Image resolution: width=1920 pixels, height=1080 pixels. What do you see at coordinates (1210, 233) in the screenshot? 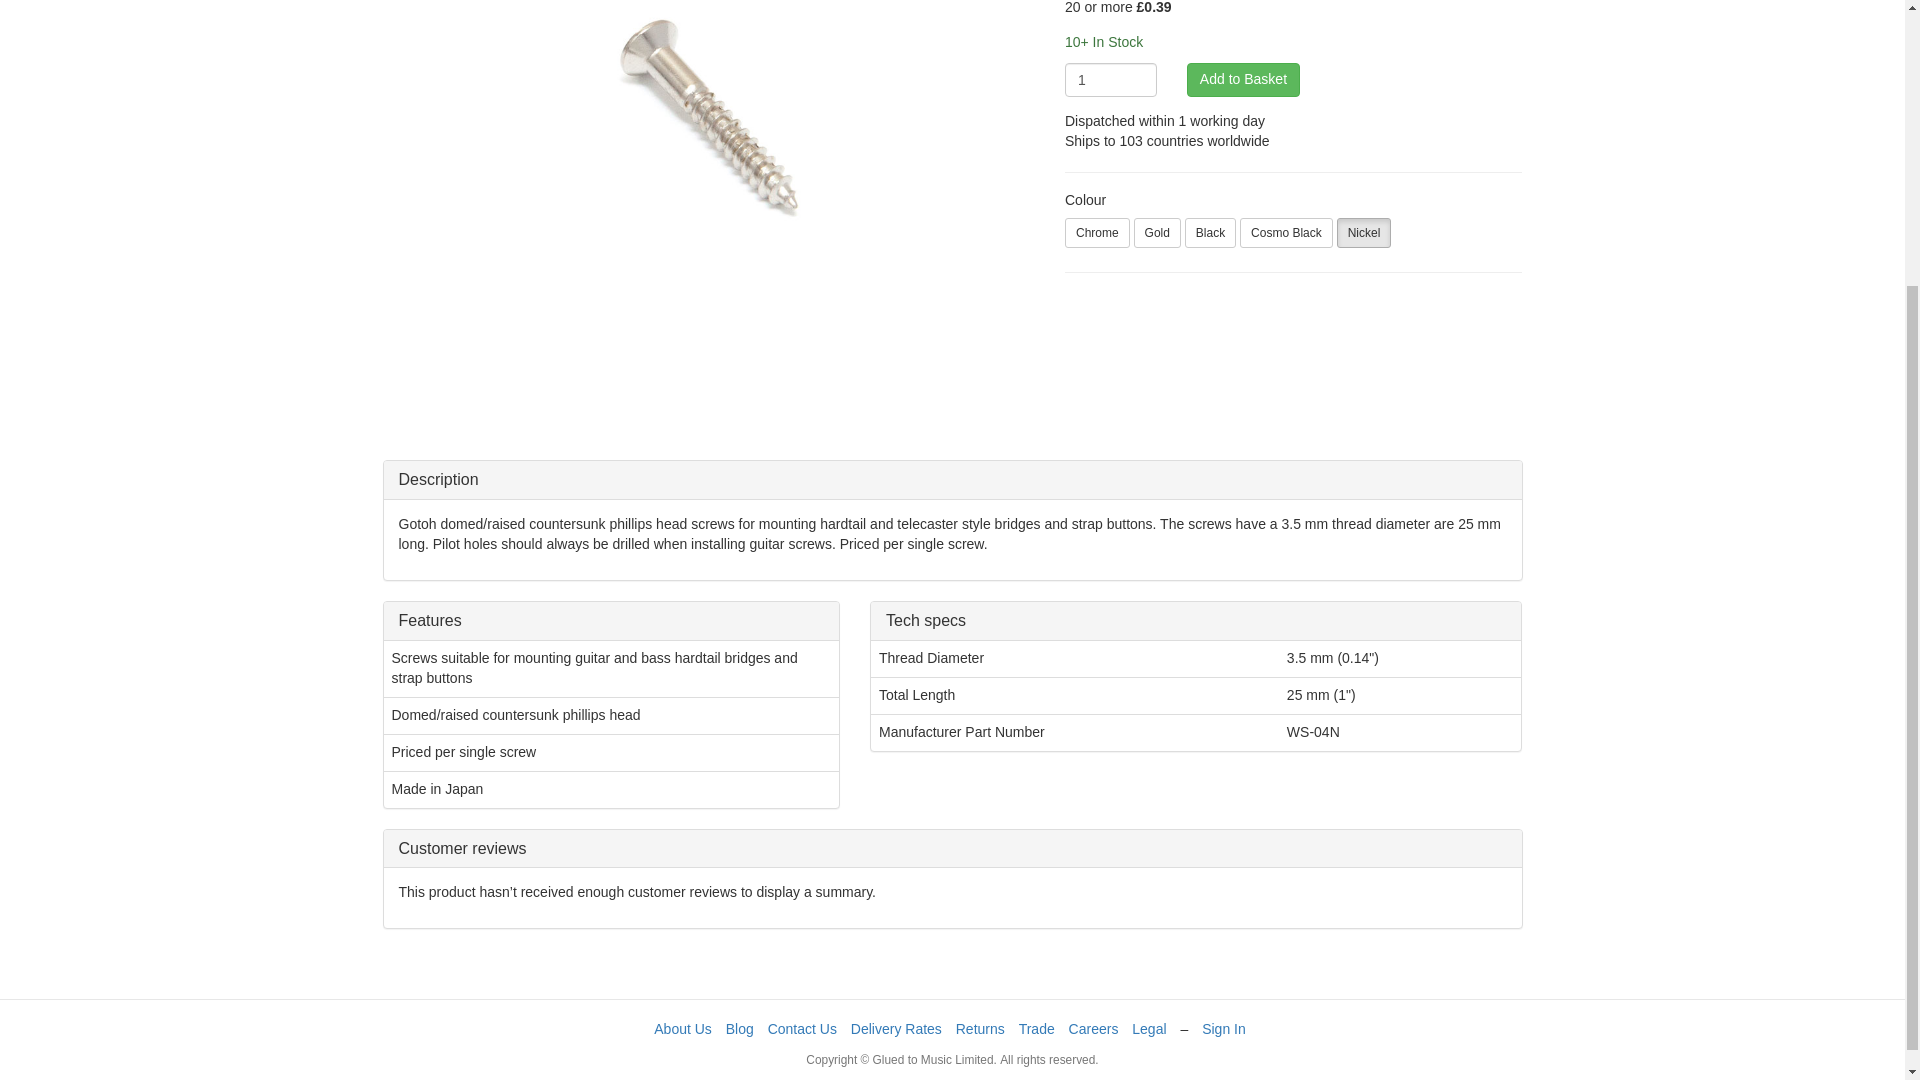
I see `Black` at bounding box center [1210, 233].